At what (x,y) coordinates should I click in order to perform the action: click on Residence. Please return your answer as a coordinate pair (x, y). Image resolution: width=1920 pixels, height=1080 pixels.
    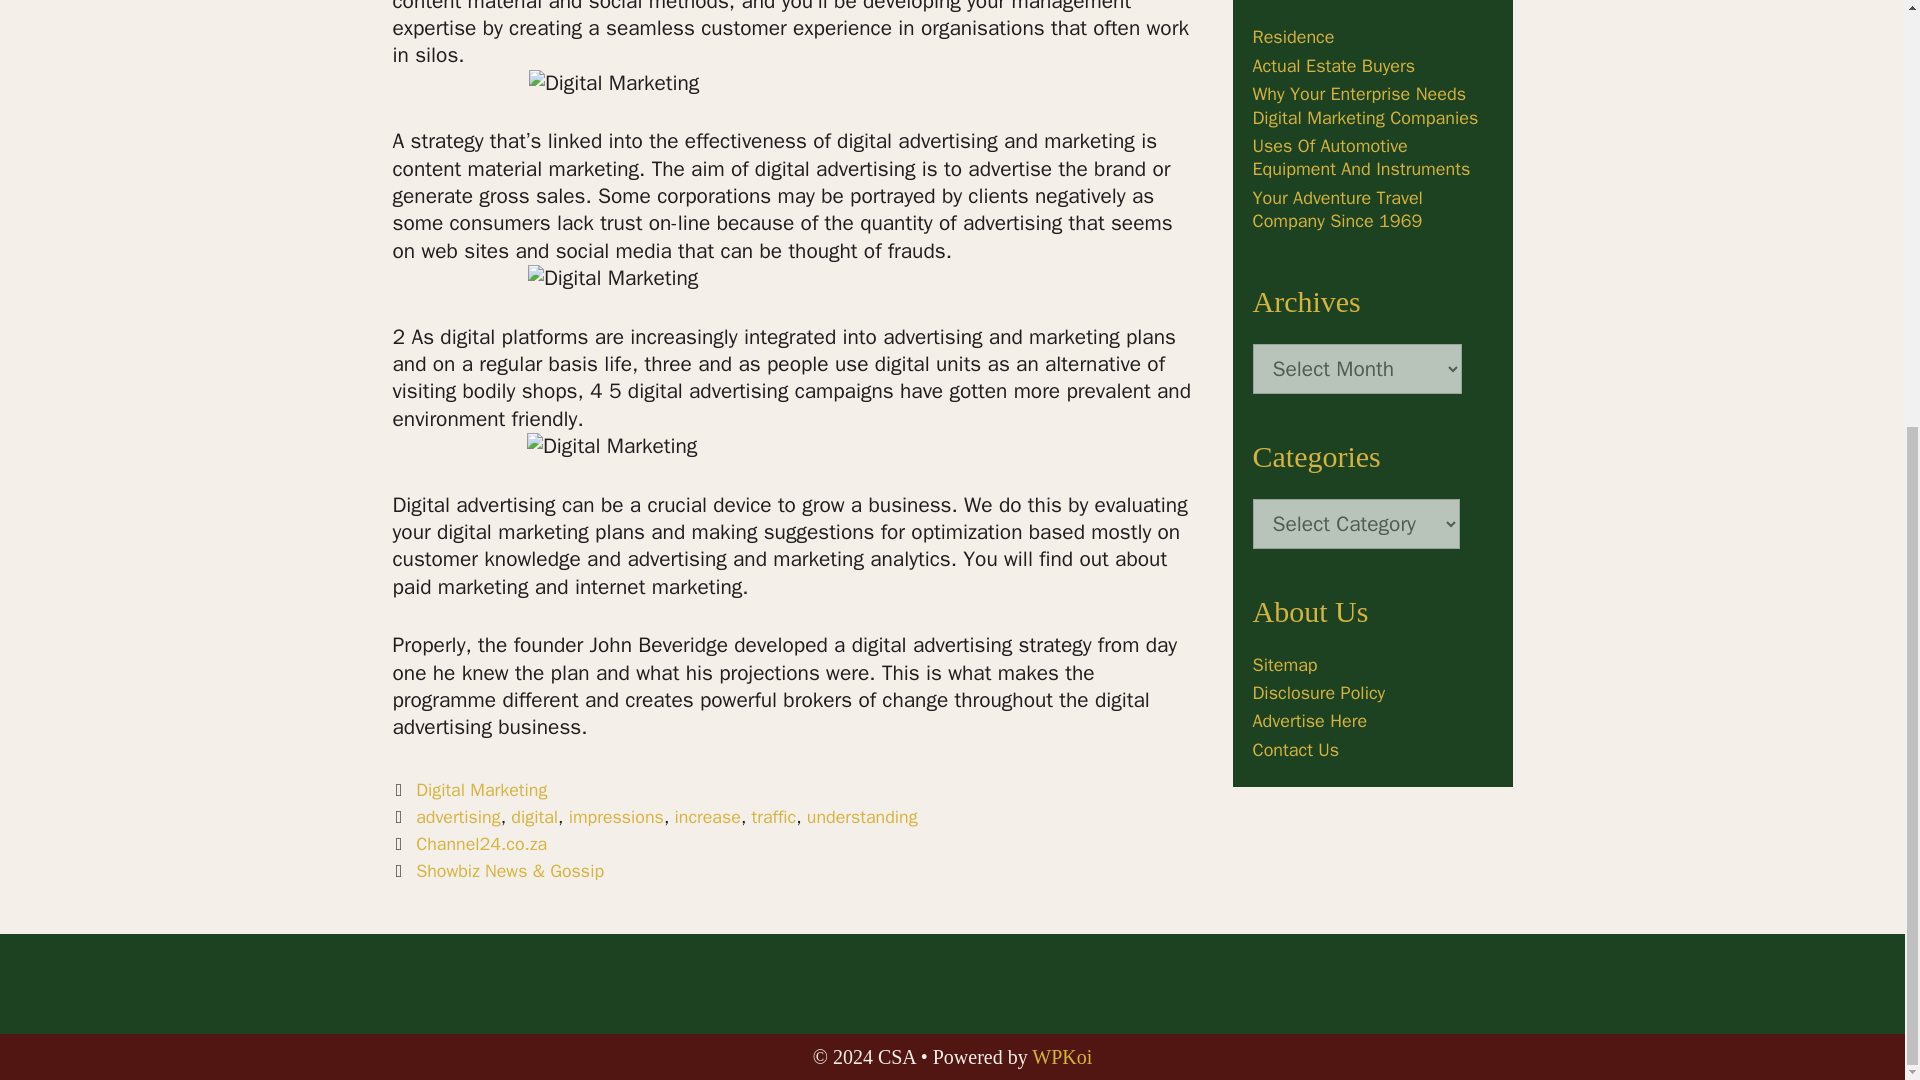
    Looking at the image, I should click on (1292, 36).